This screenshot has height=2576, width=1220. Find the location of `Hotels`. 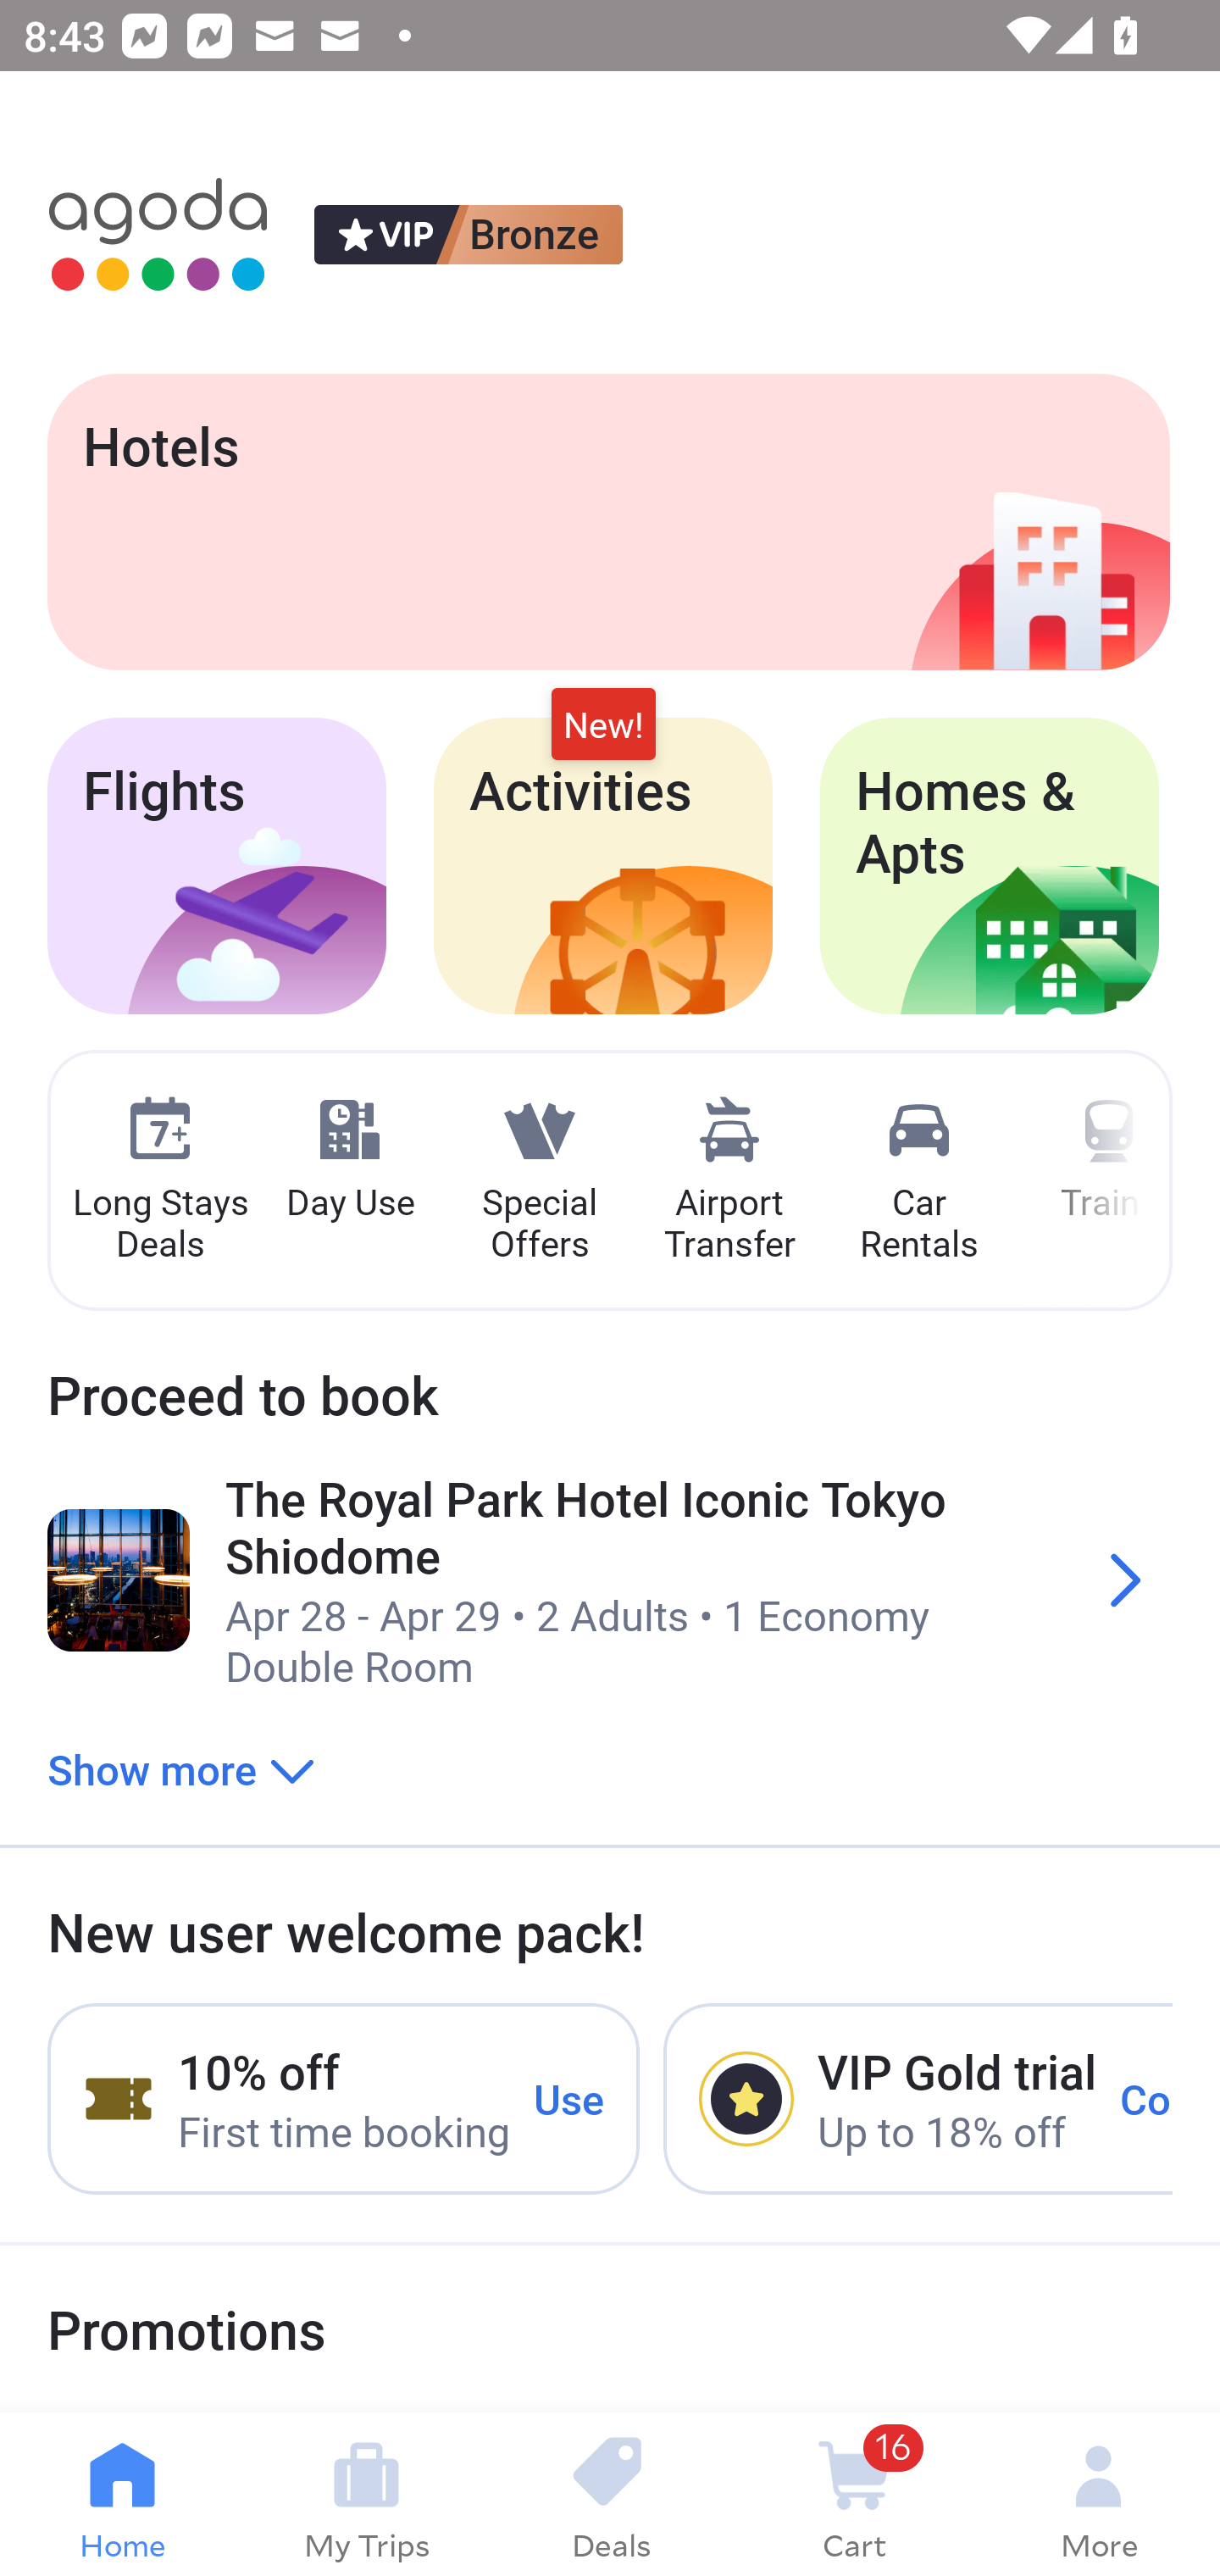

Hotels is located at coordinates (608, 521).